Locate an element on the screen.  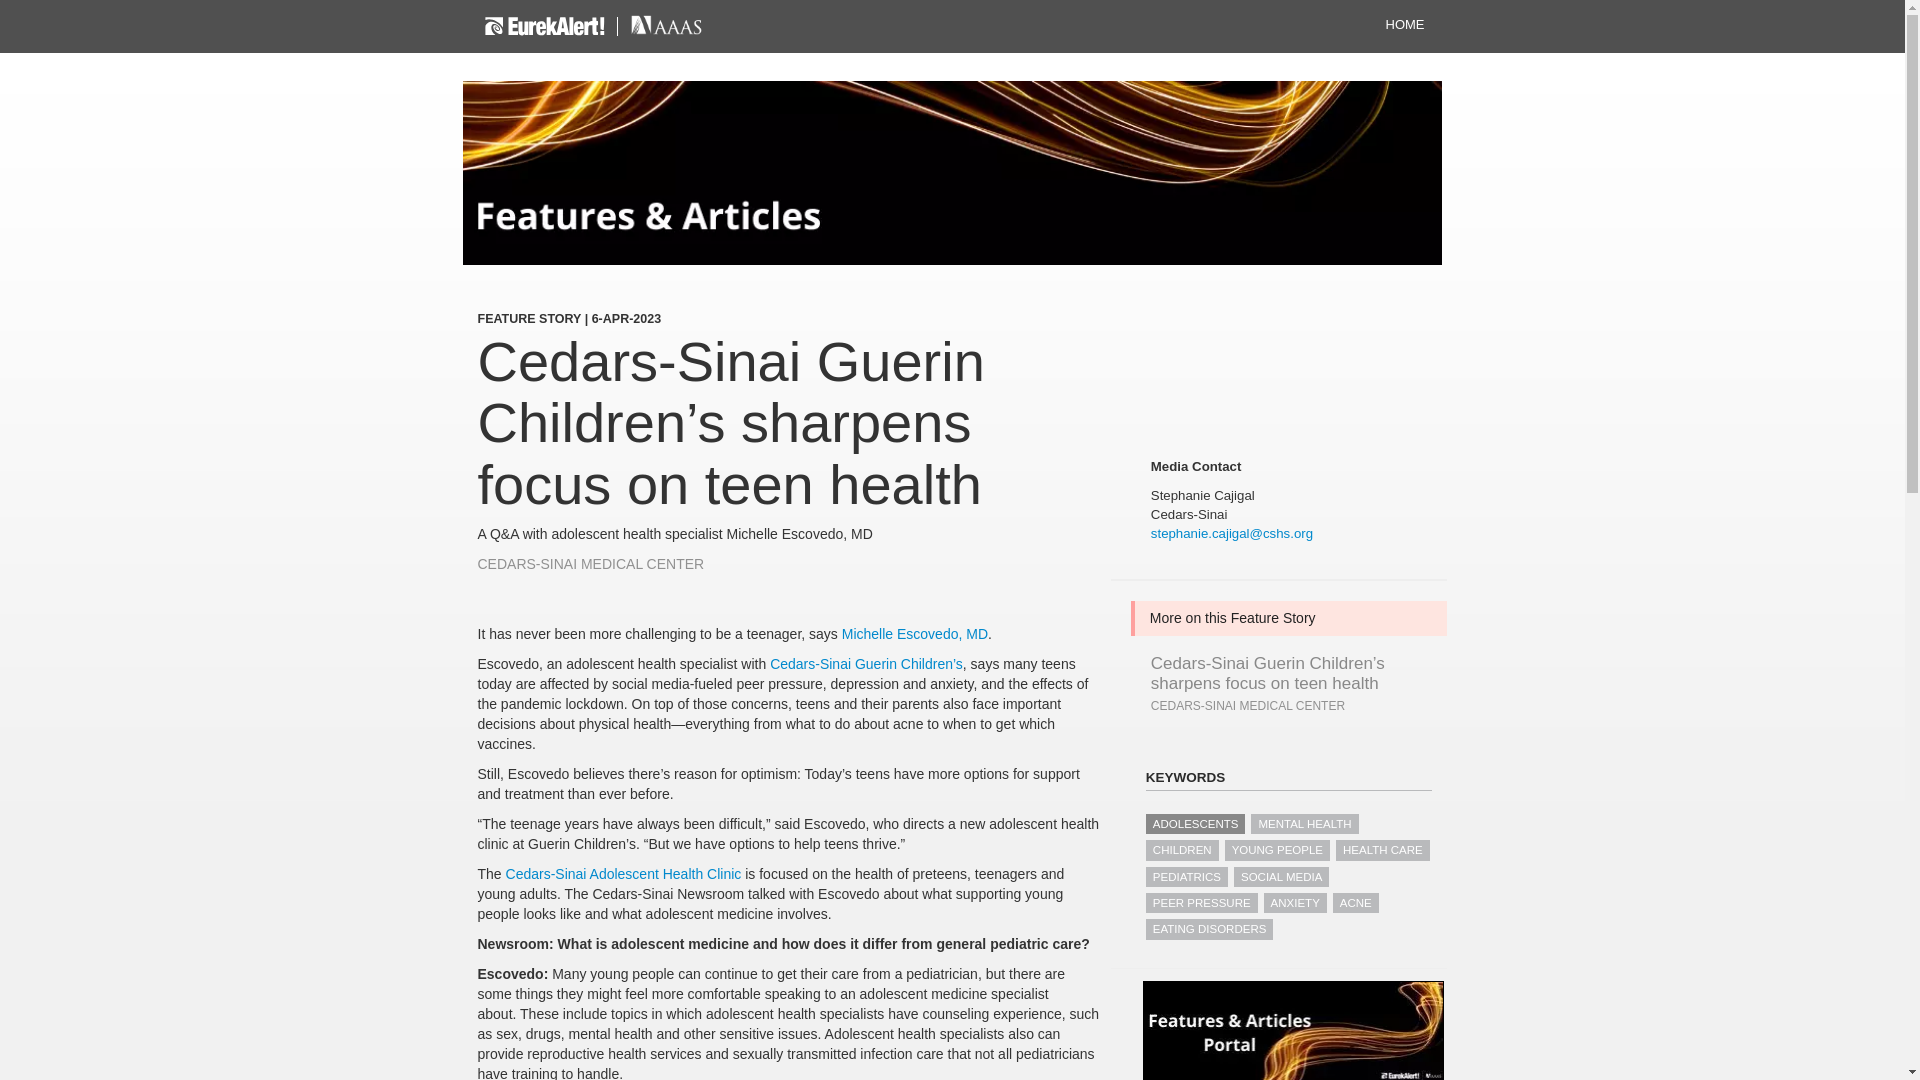
MENTAL HEALTH is located at coordinates (1304, 824).